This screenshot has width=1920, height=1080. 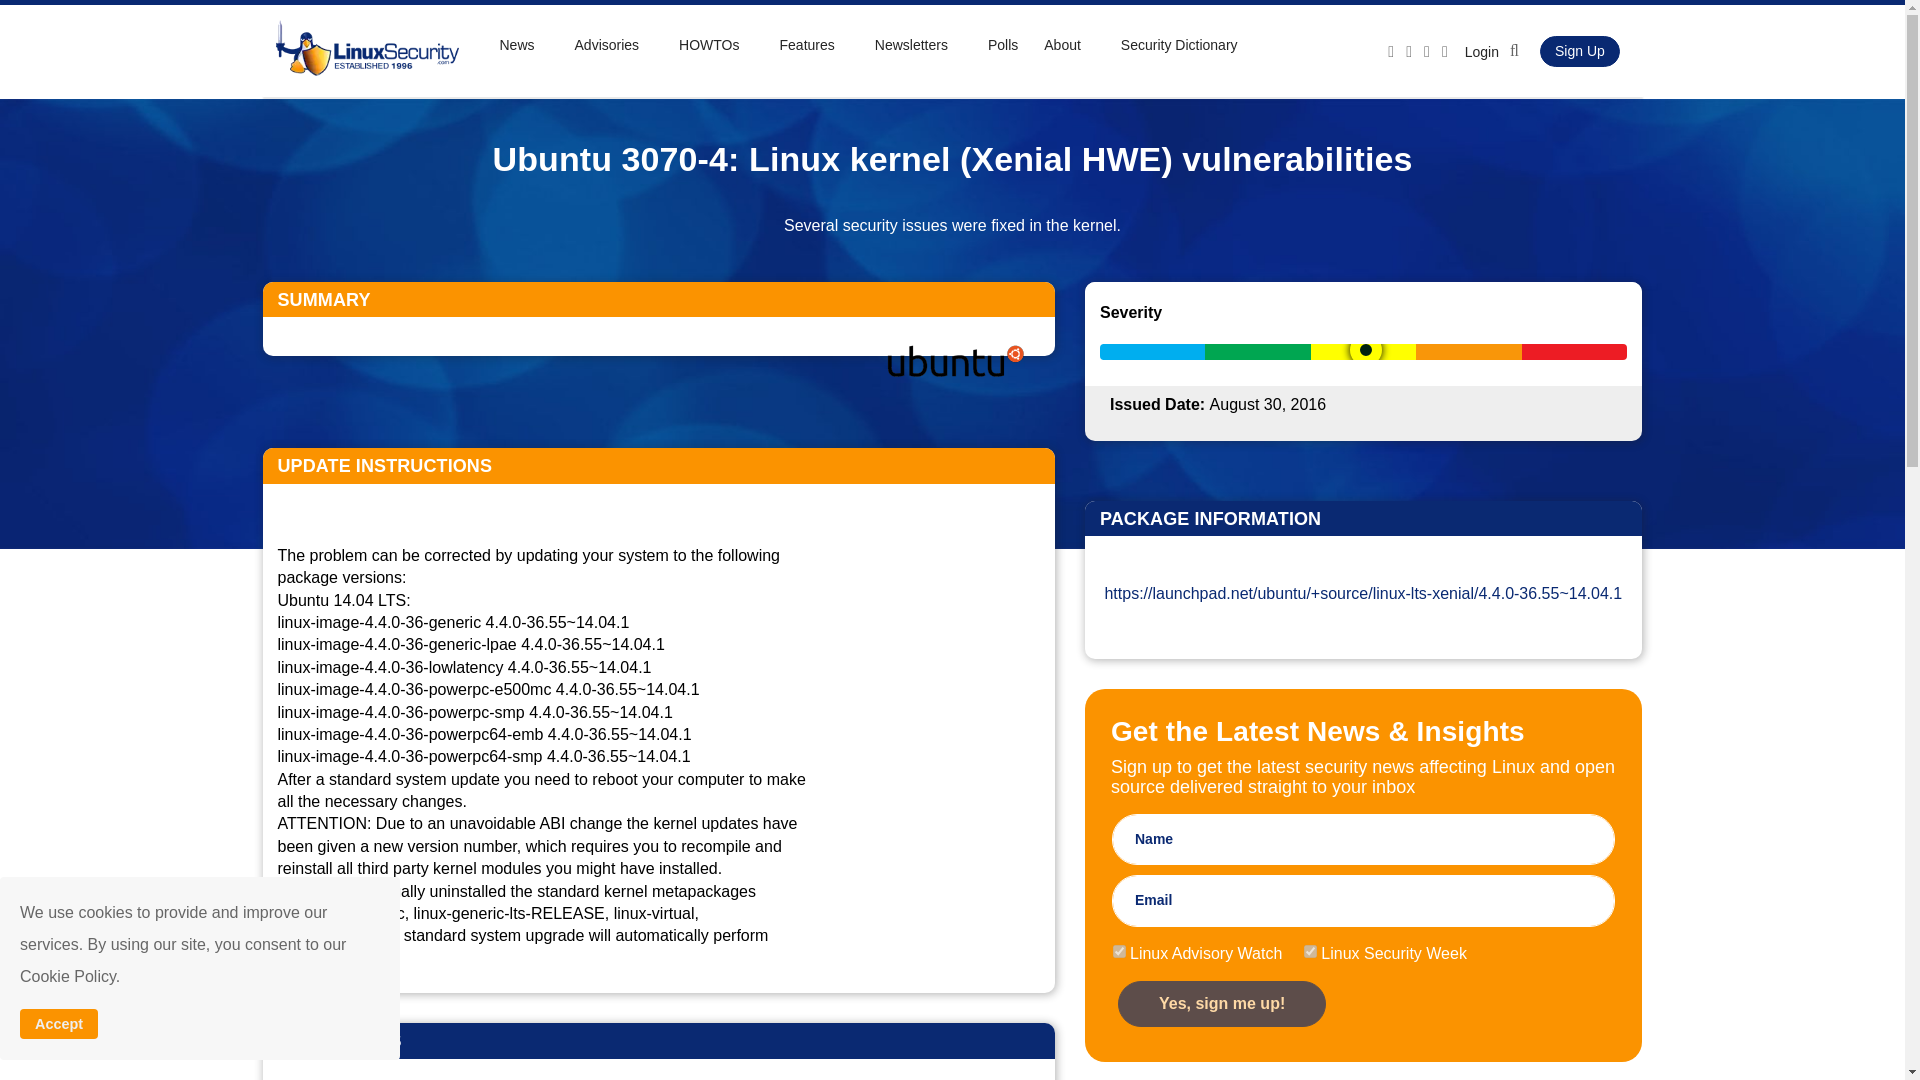 I want to click on Advisories, so click(x=624, y=44).